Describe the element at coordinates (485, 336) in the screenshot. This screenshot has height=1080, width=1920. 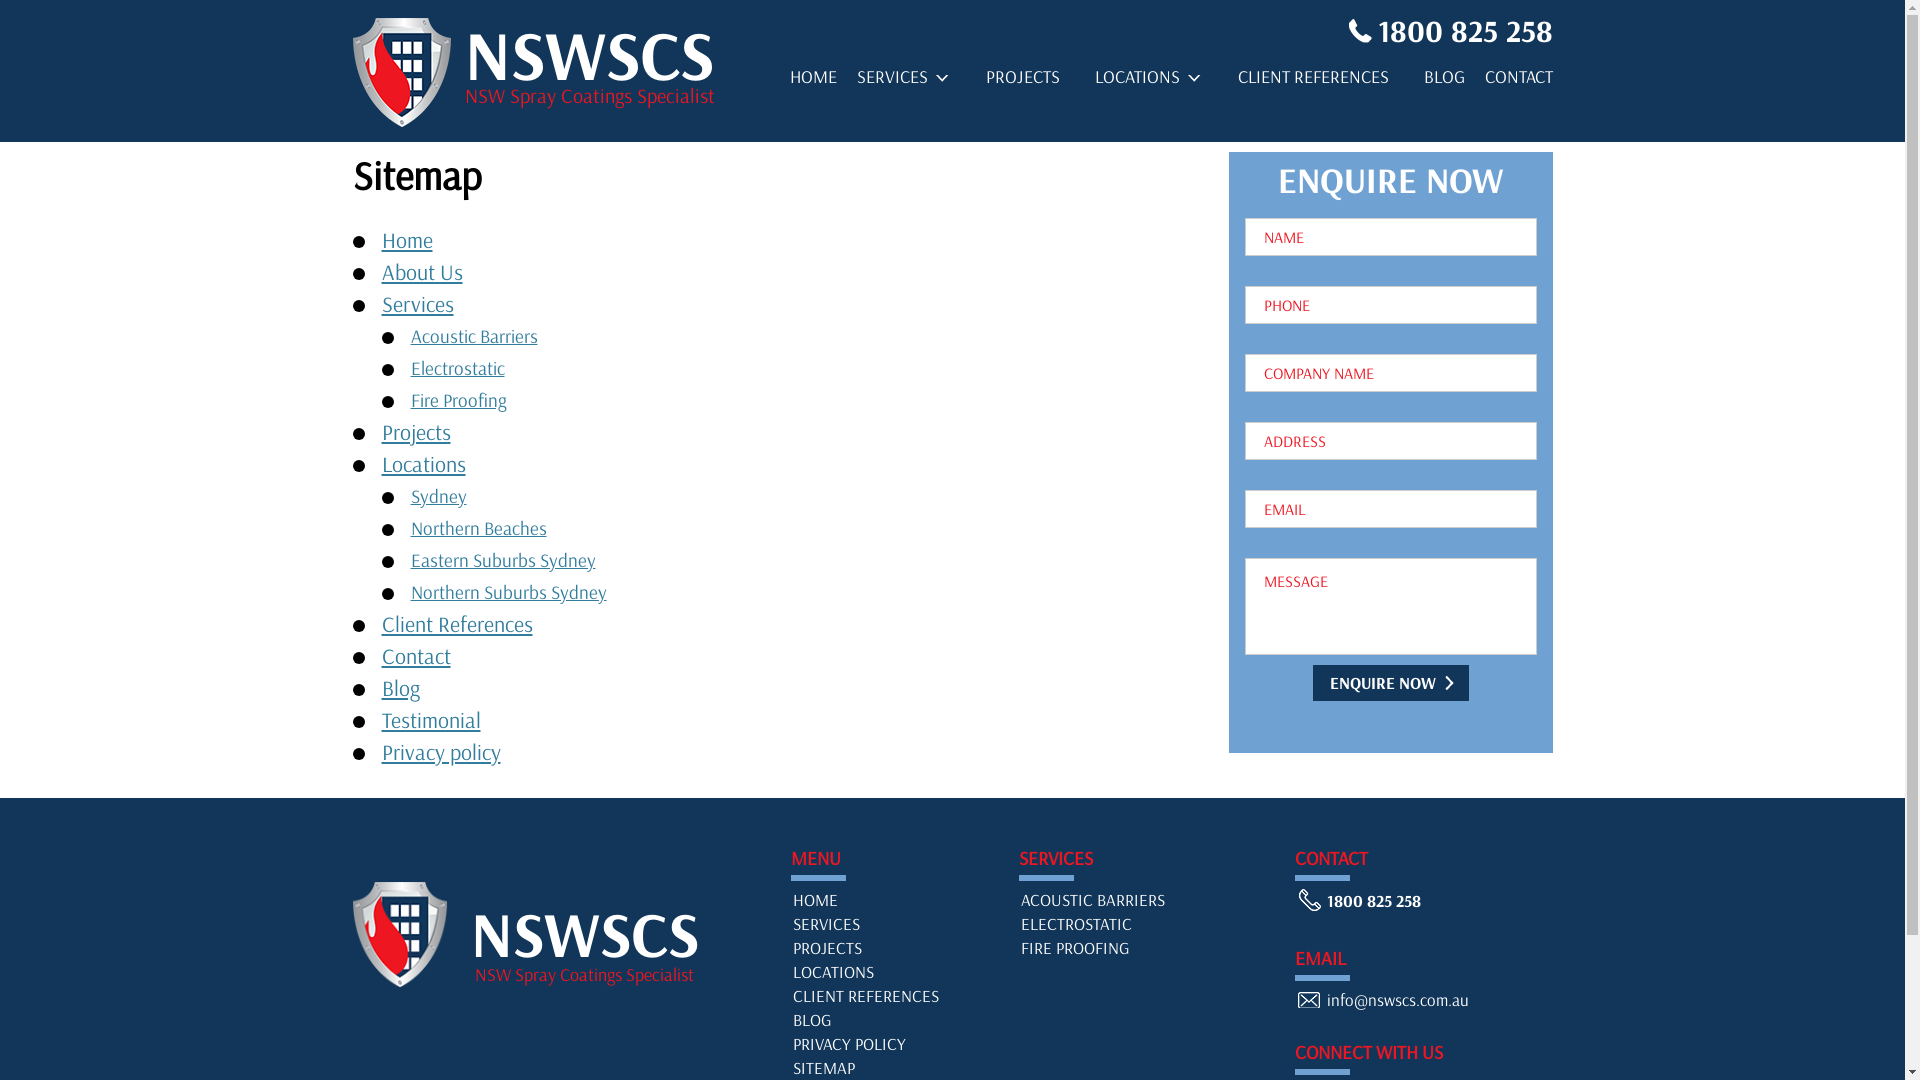
I see `Acoustic Barriers` at that location.